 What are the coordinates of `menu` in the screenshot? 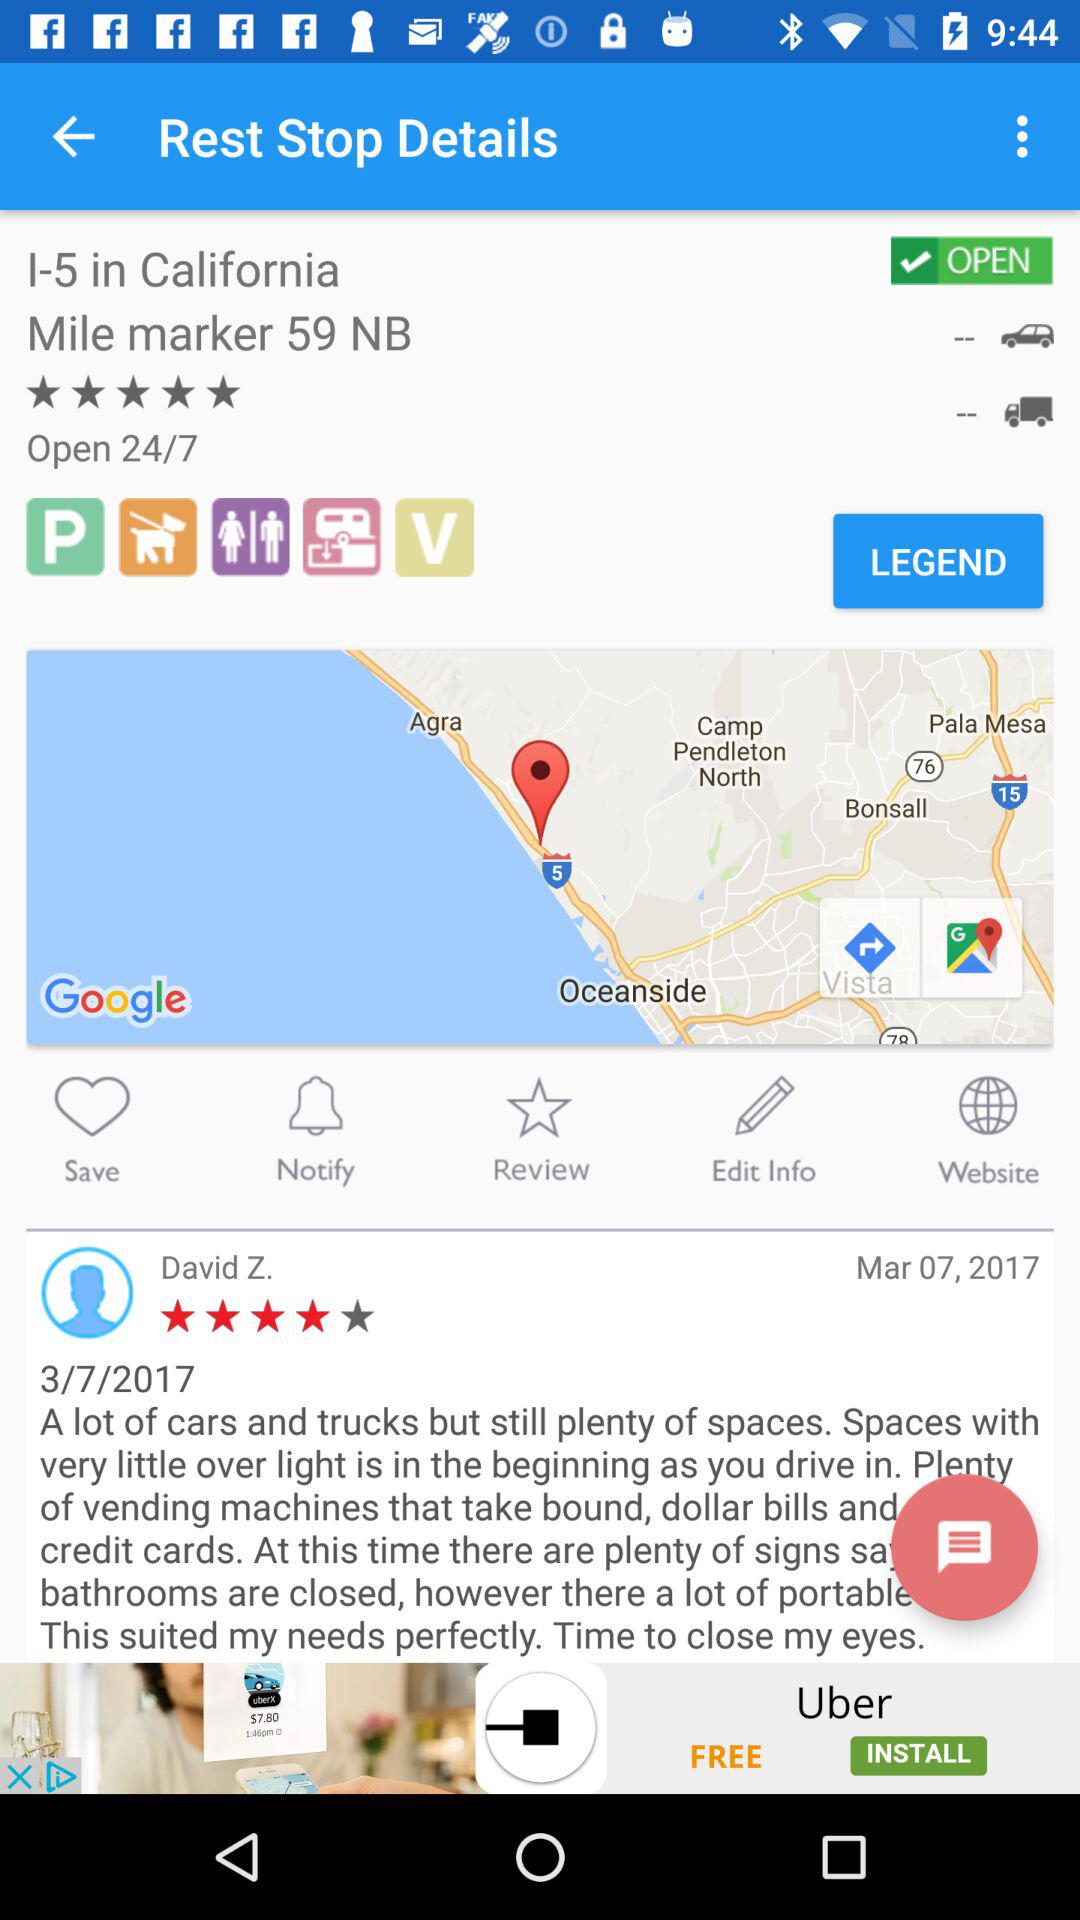 It's located at (964, 1546).